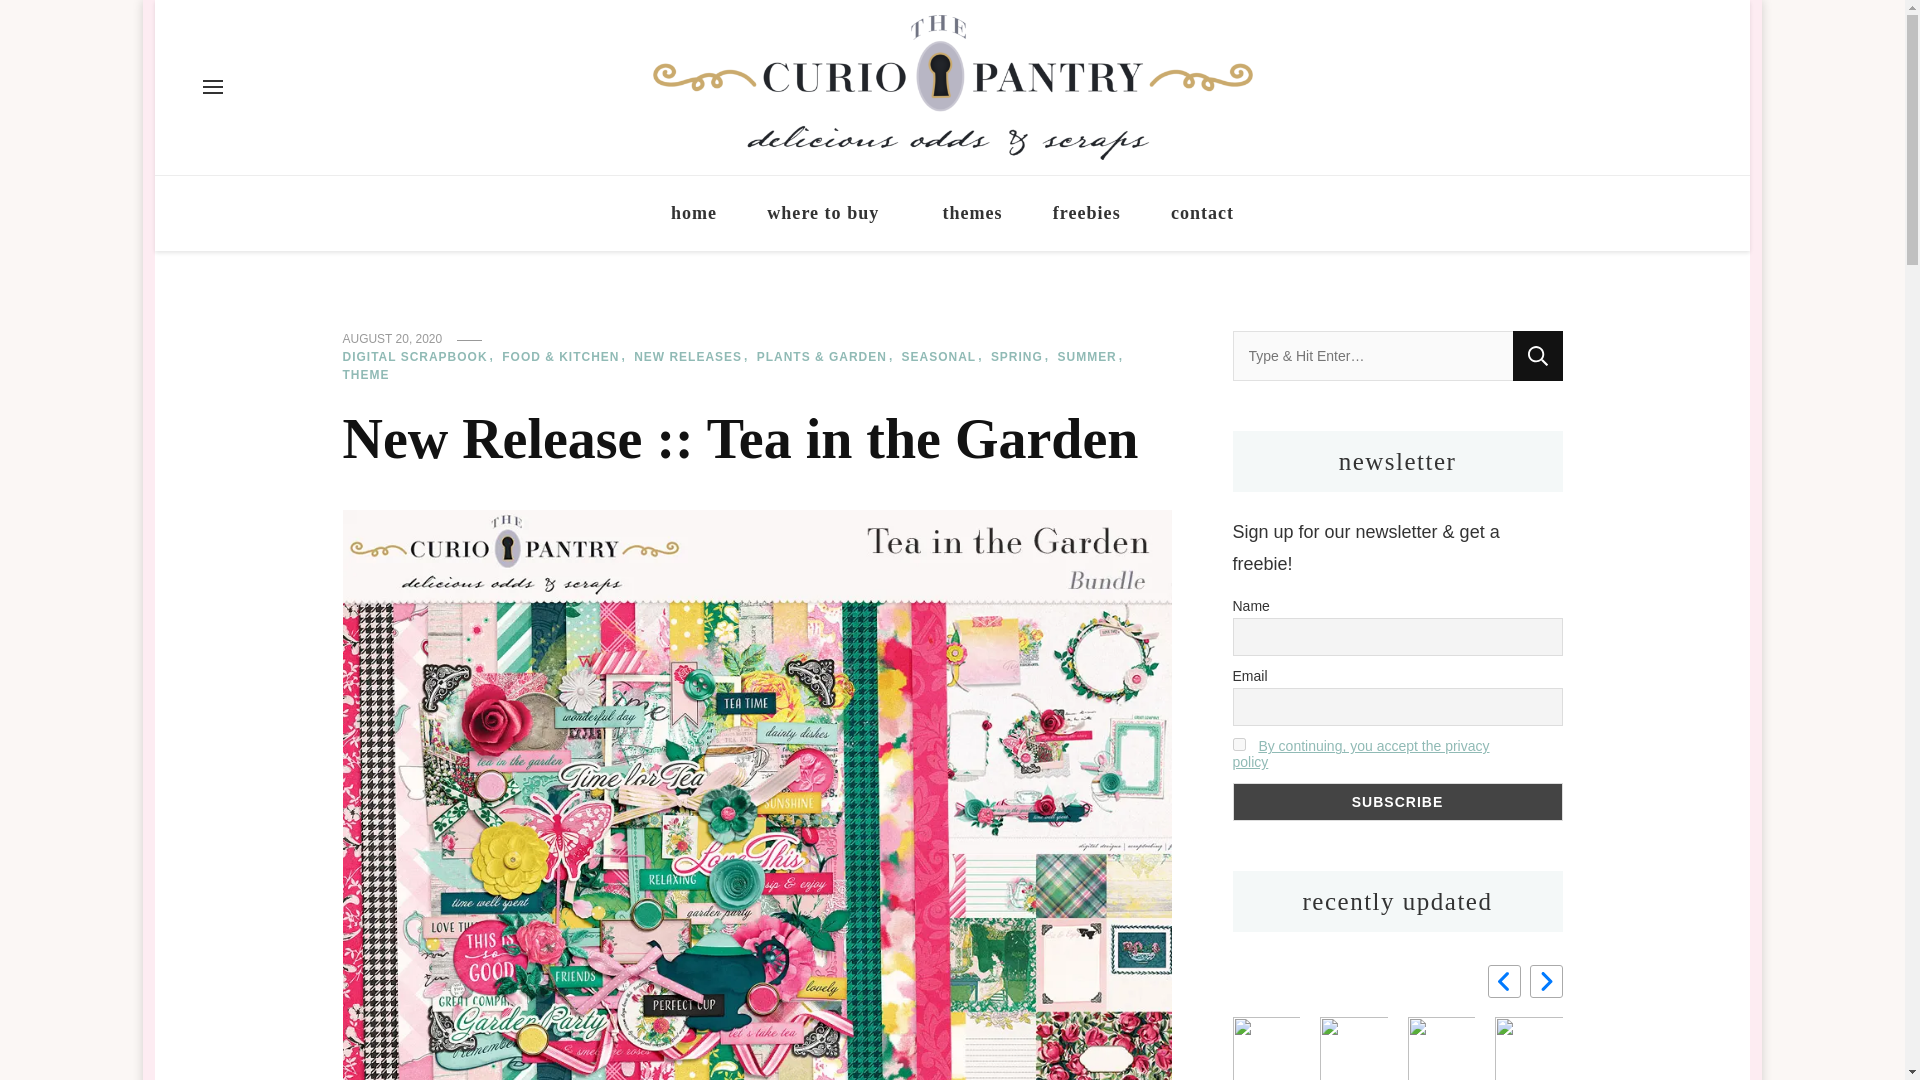 The image size is (1920, 1080). What do you see at coordinates (1397, 802) in the screenshot?
I see `Subscribe` at bounding box center [1397, 802].